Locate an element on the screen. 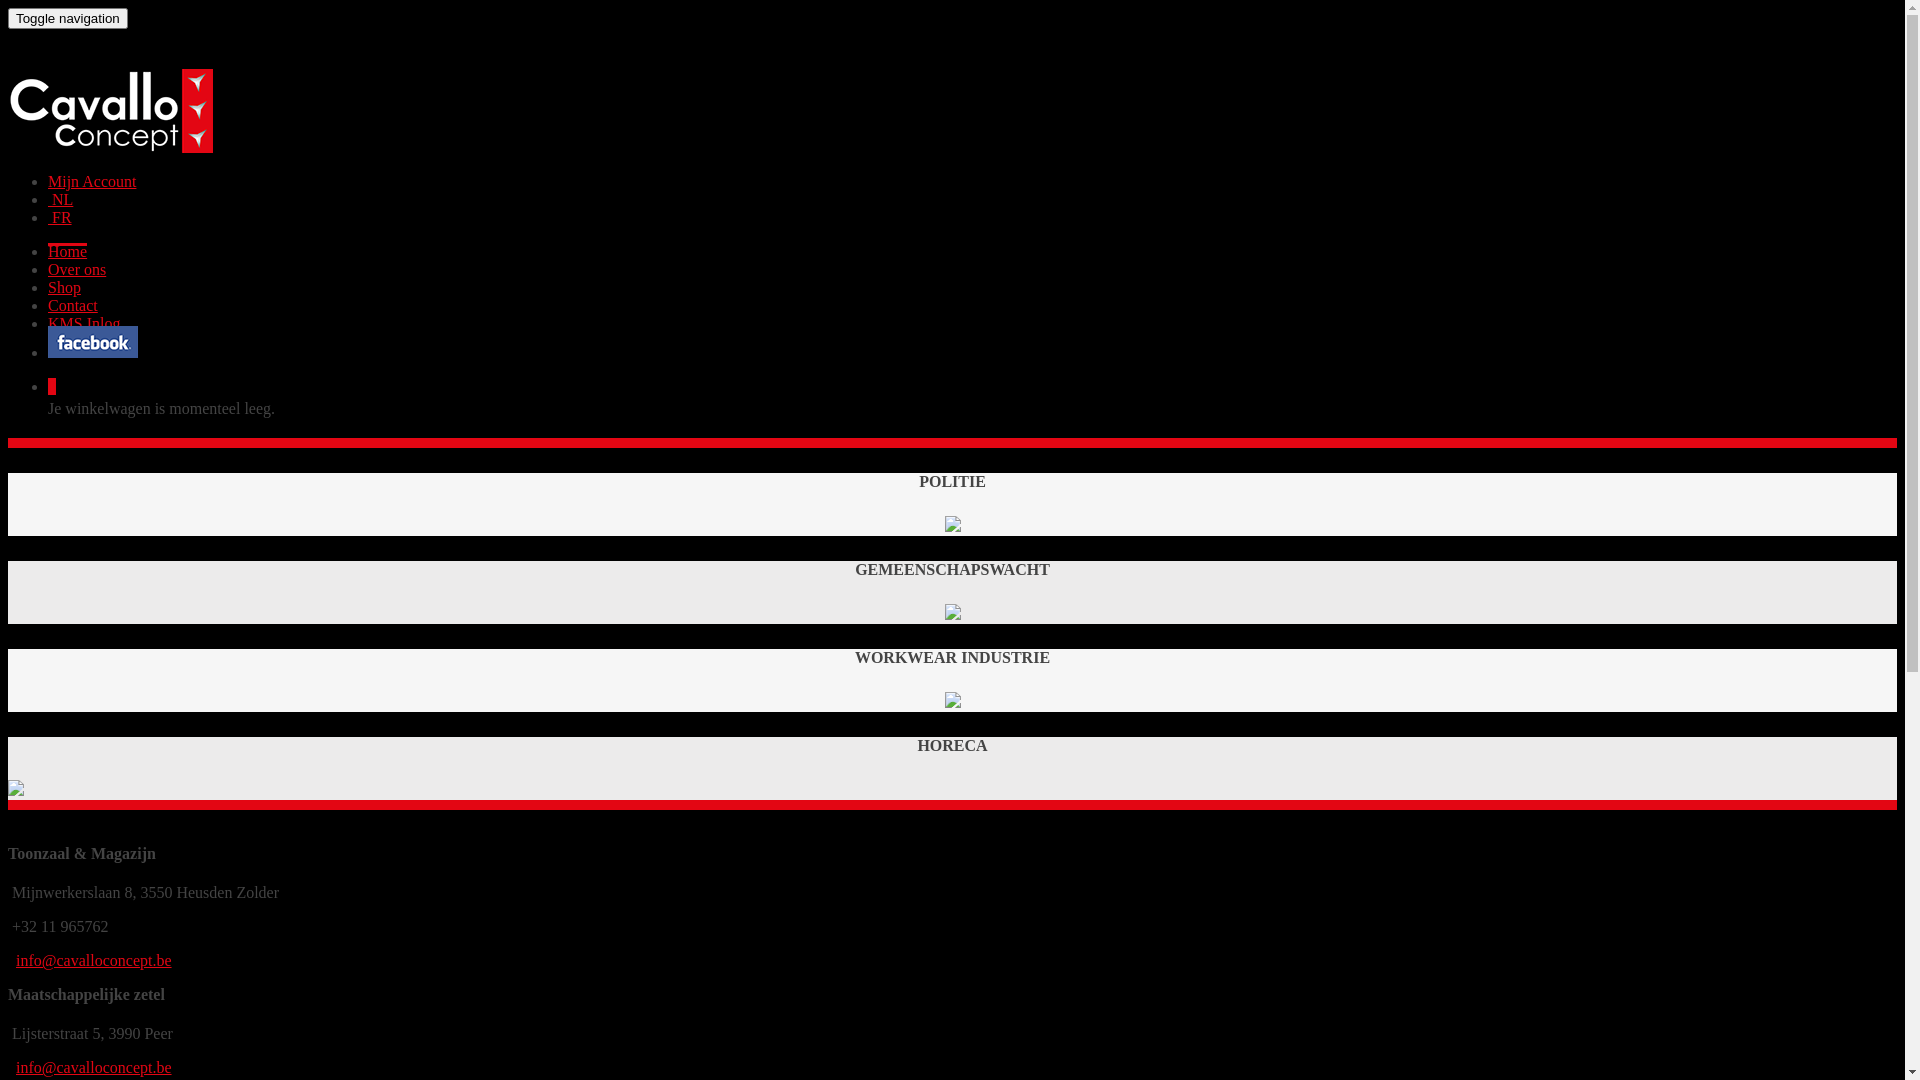  Cavallo Concept is located at coordinates (110, 147).